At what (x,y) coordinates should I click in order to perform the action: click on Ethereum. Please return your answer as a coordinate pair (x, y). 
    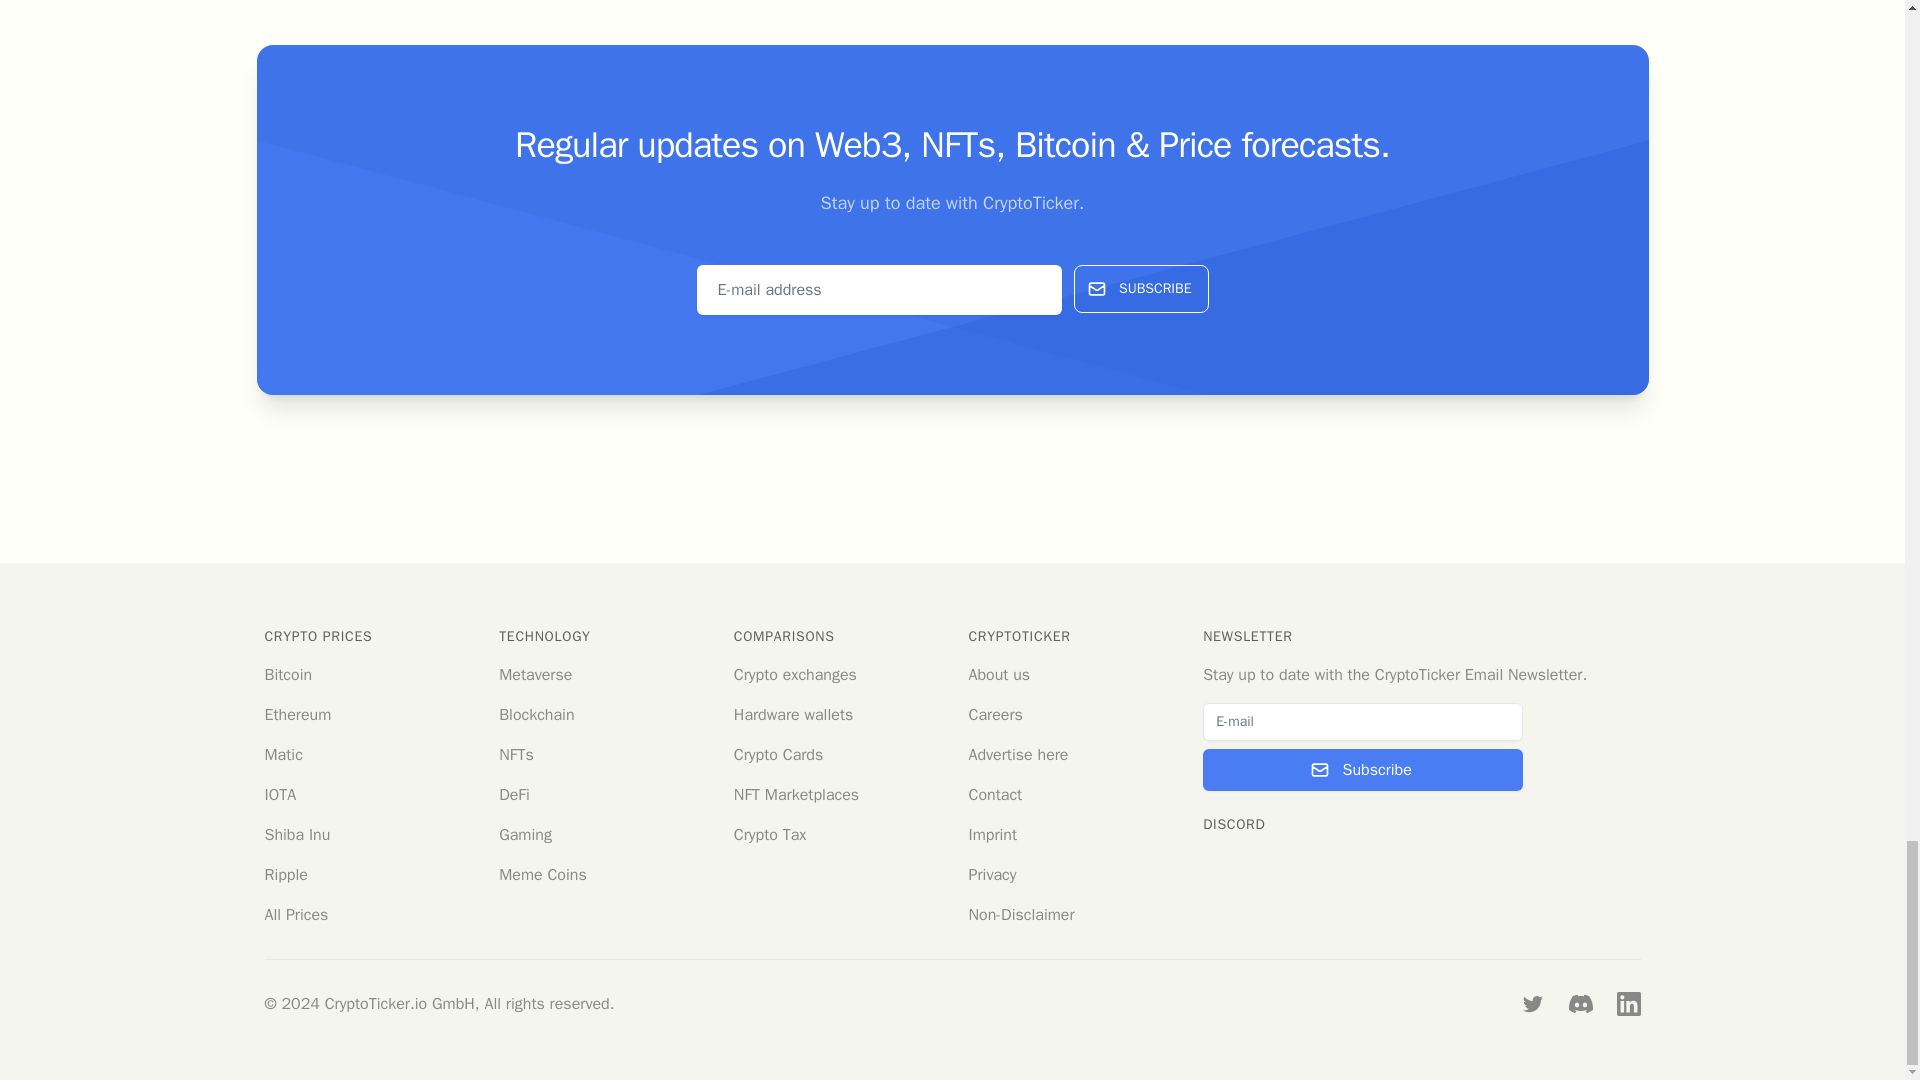
    Looking at the image, I should click on (297, 714).